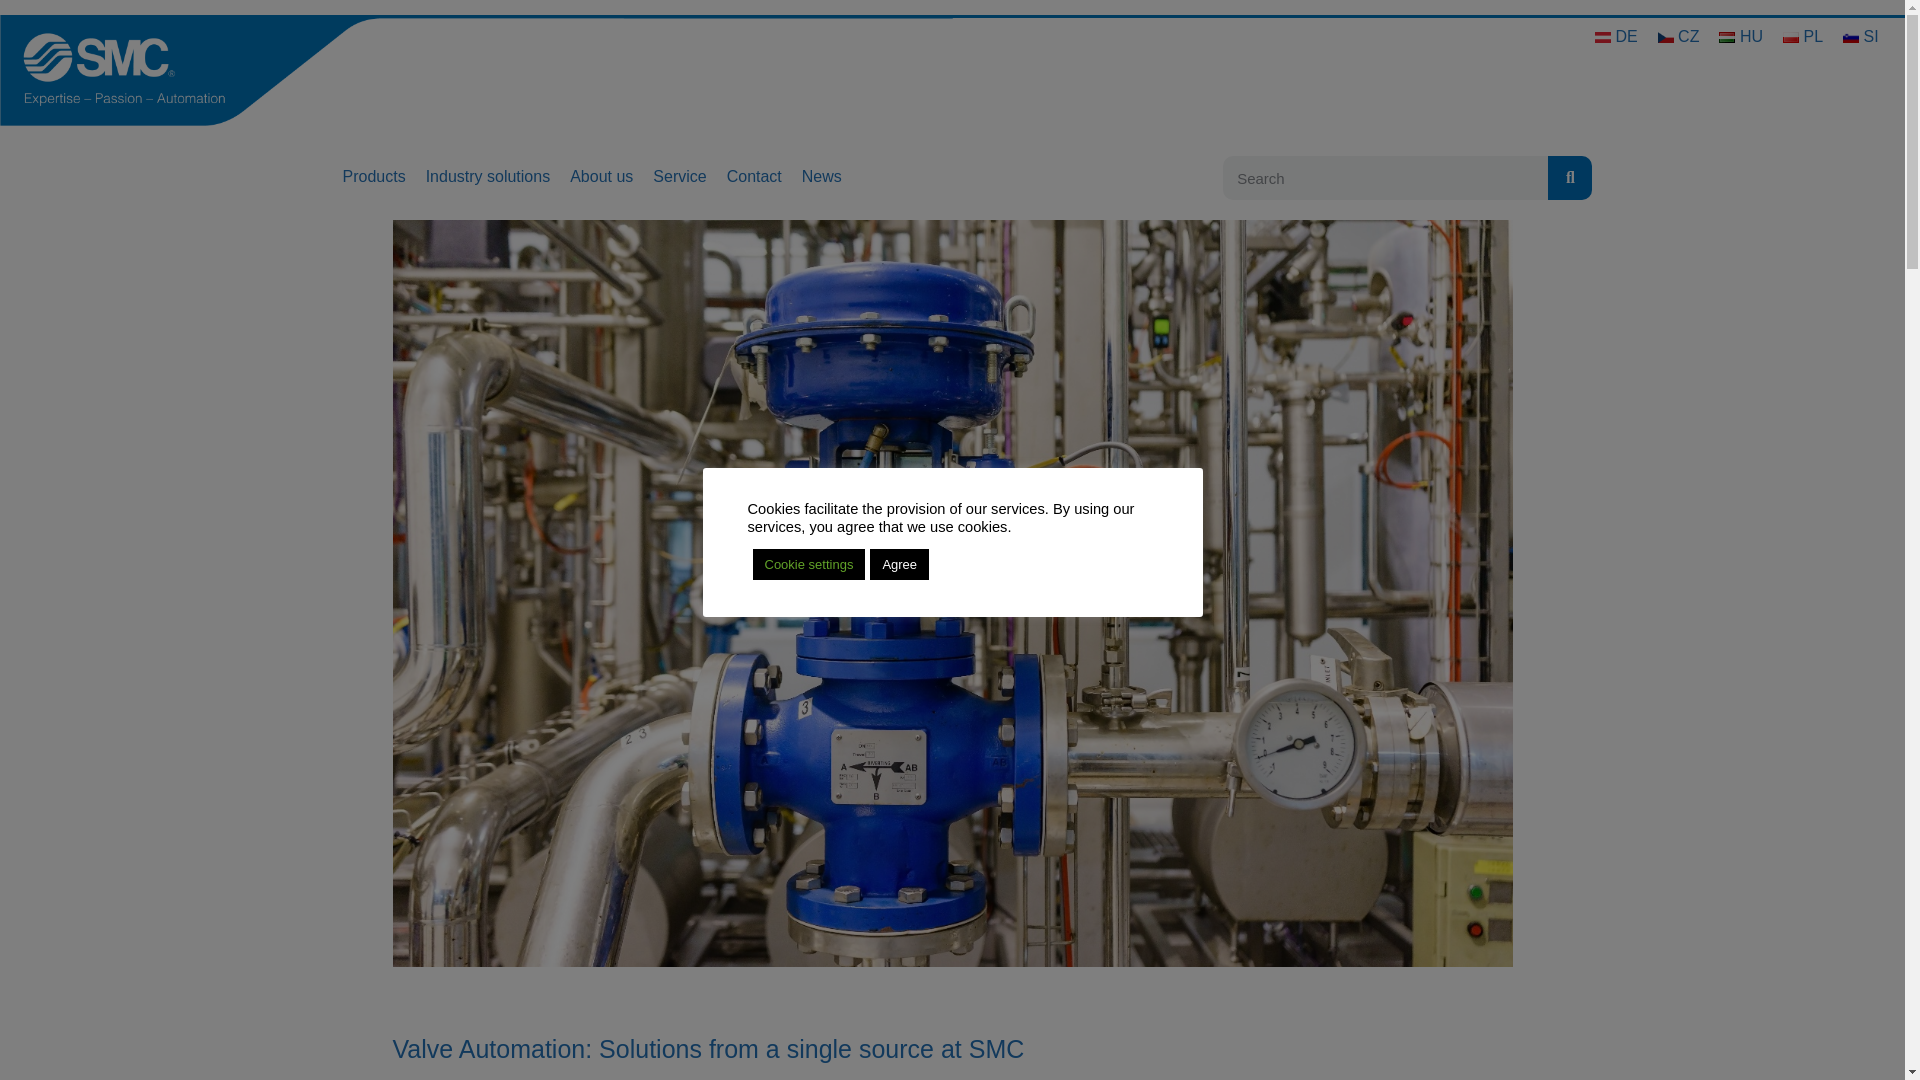 The image size is (1920, 1080). Describe the element at coordinates (1802, 36) in the screenshot. I see `PL` at that location.